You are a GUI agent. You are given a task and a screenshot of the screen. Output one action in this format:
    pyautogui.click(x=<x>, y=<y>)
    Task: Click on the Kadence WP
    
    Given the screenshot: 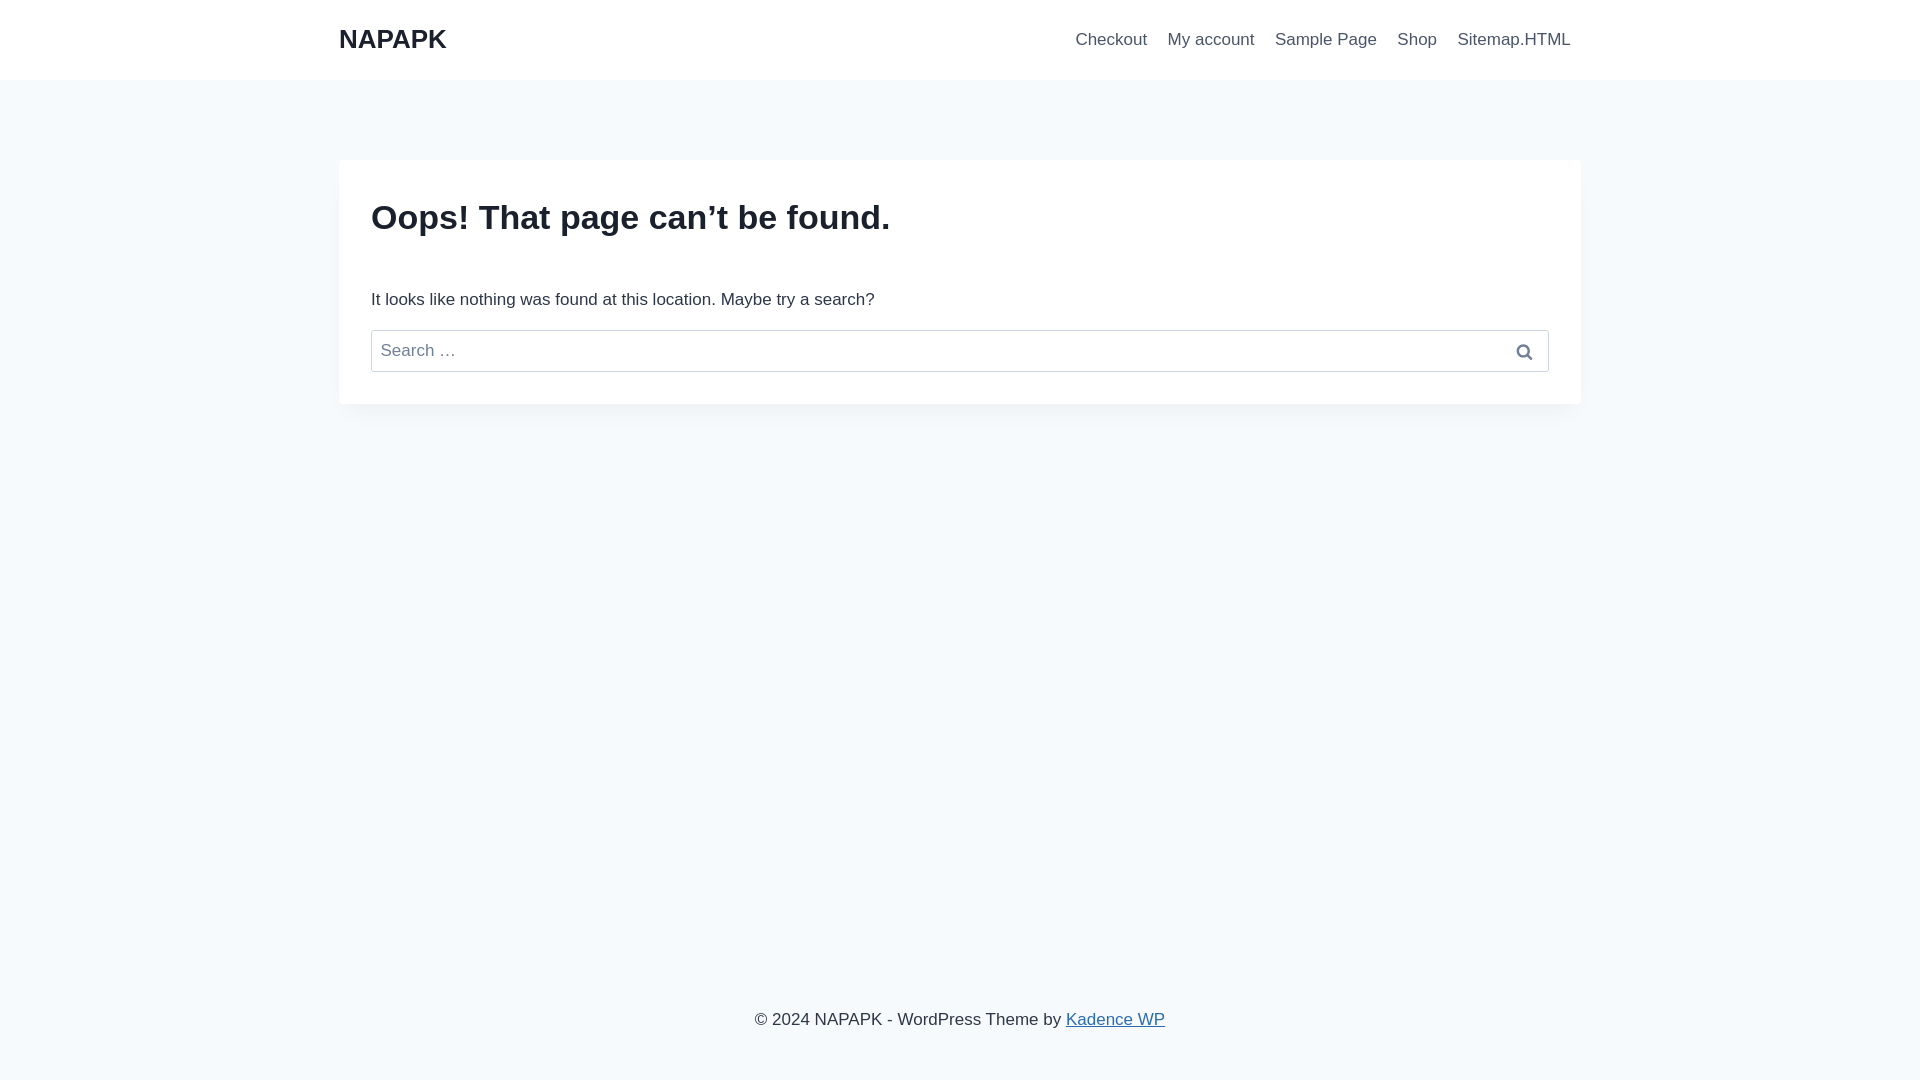 What is the action you would take?
    pyautogui.click(x=1115, y=1019)
    